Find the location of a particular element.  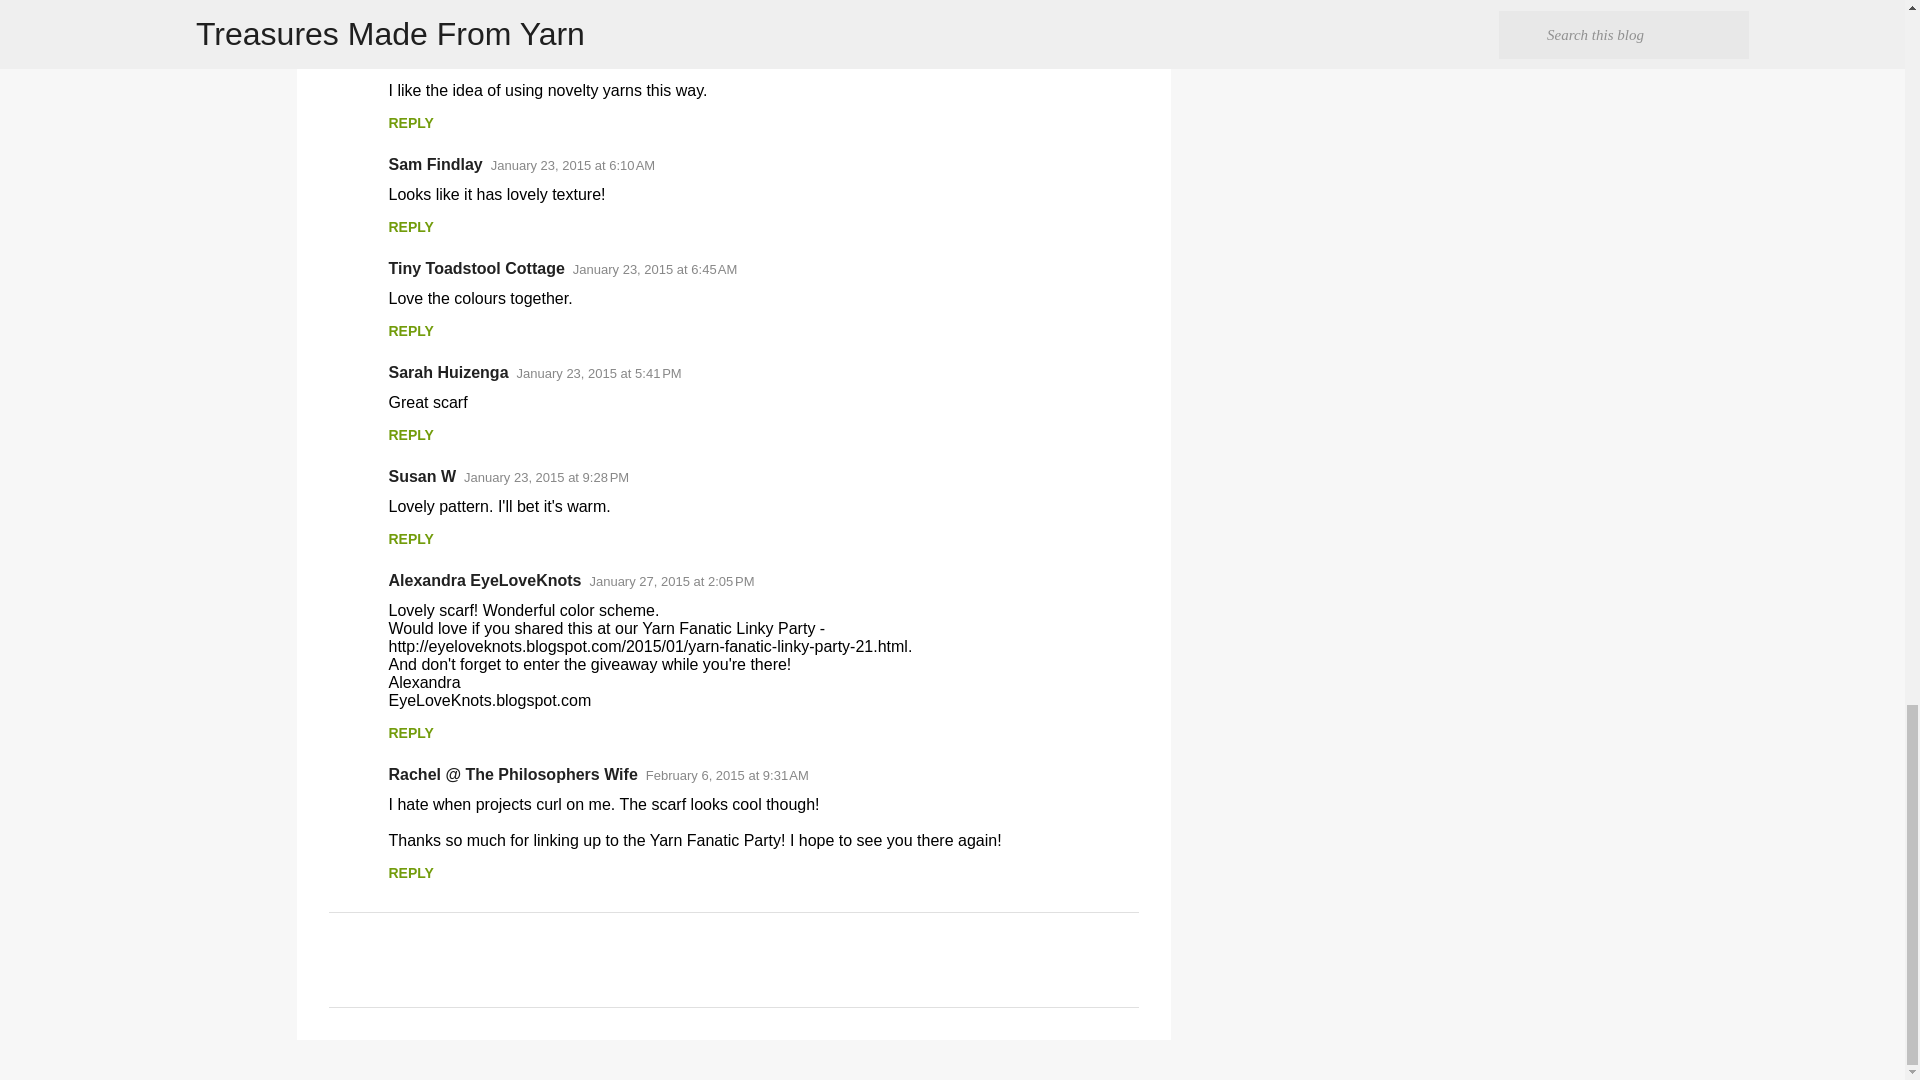

REPLY is located at coordinates (410, 122).